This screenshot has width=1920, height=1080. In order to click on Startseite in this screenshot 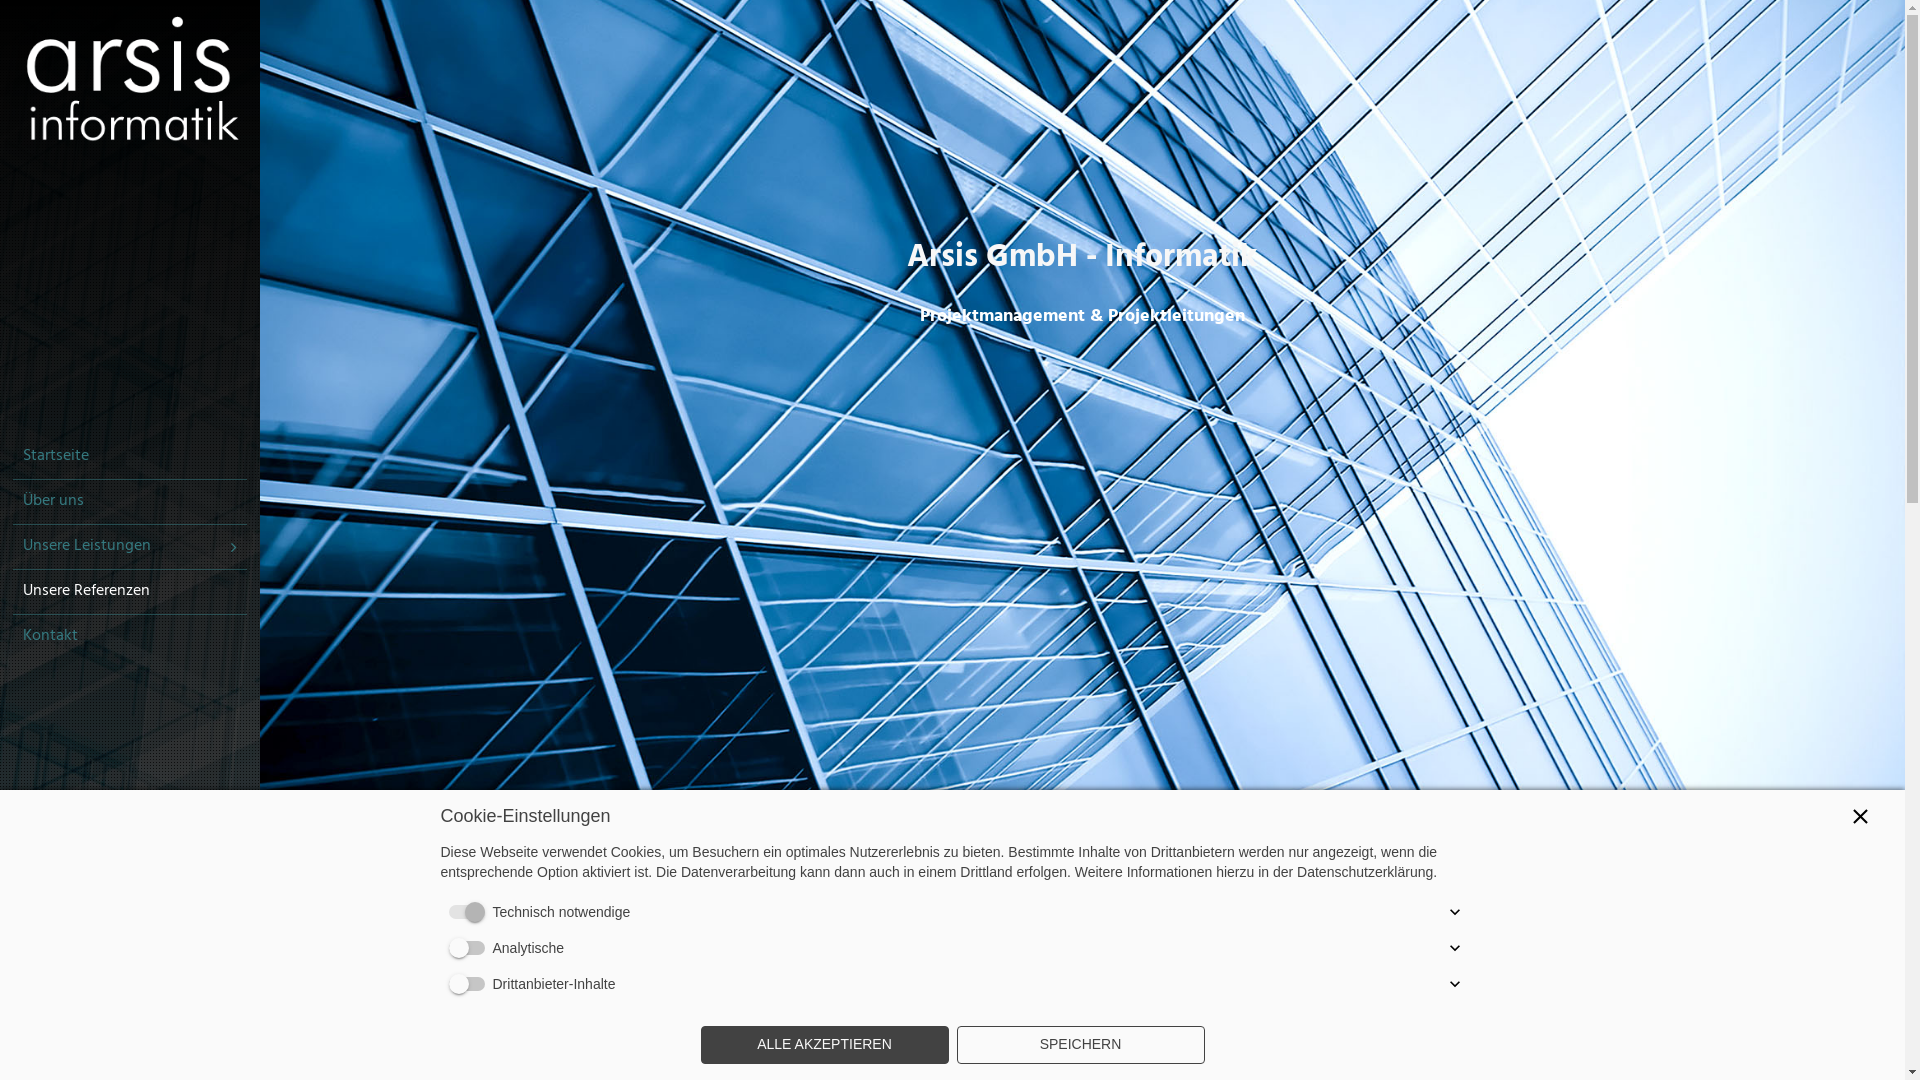, I will do `click(130, 457)`.